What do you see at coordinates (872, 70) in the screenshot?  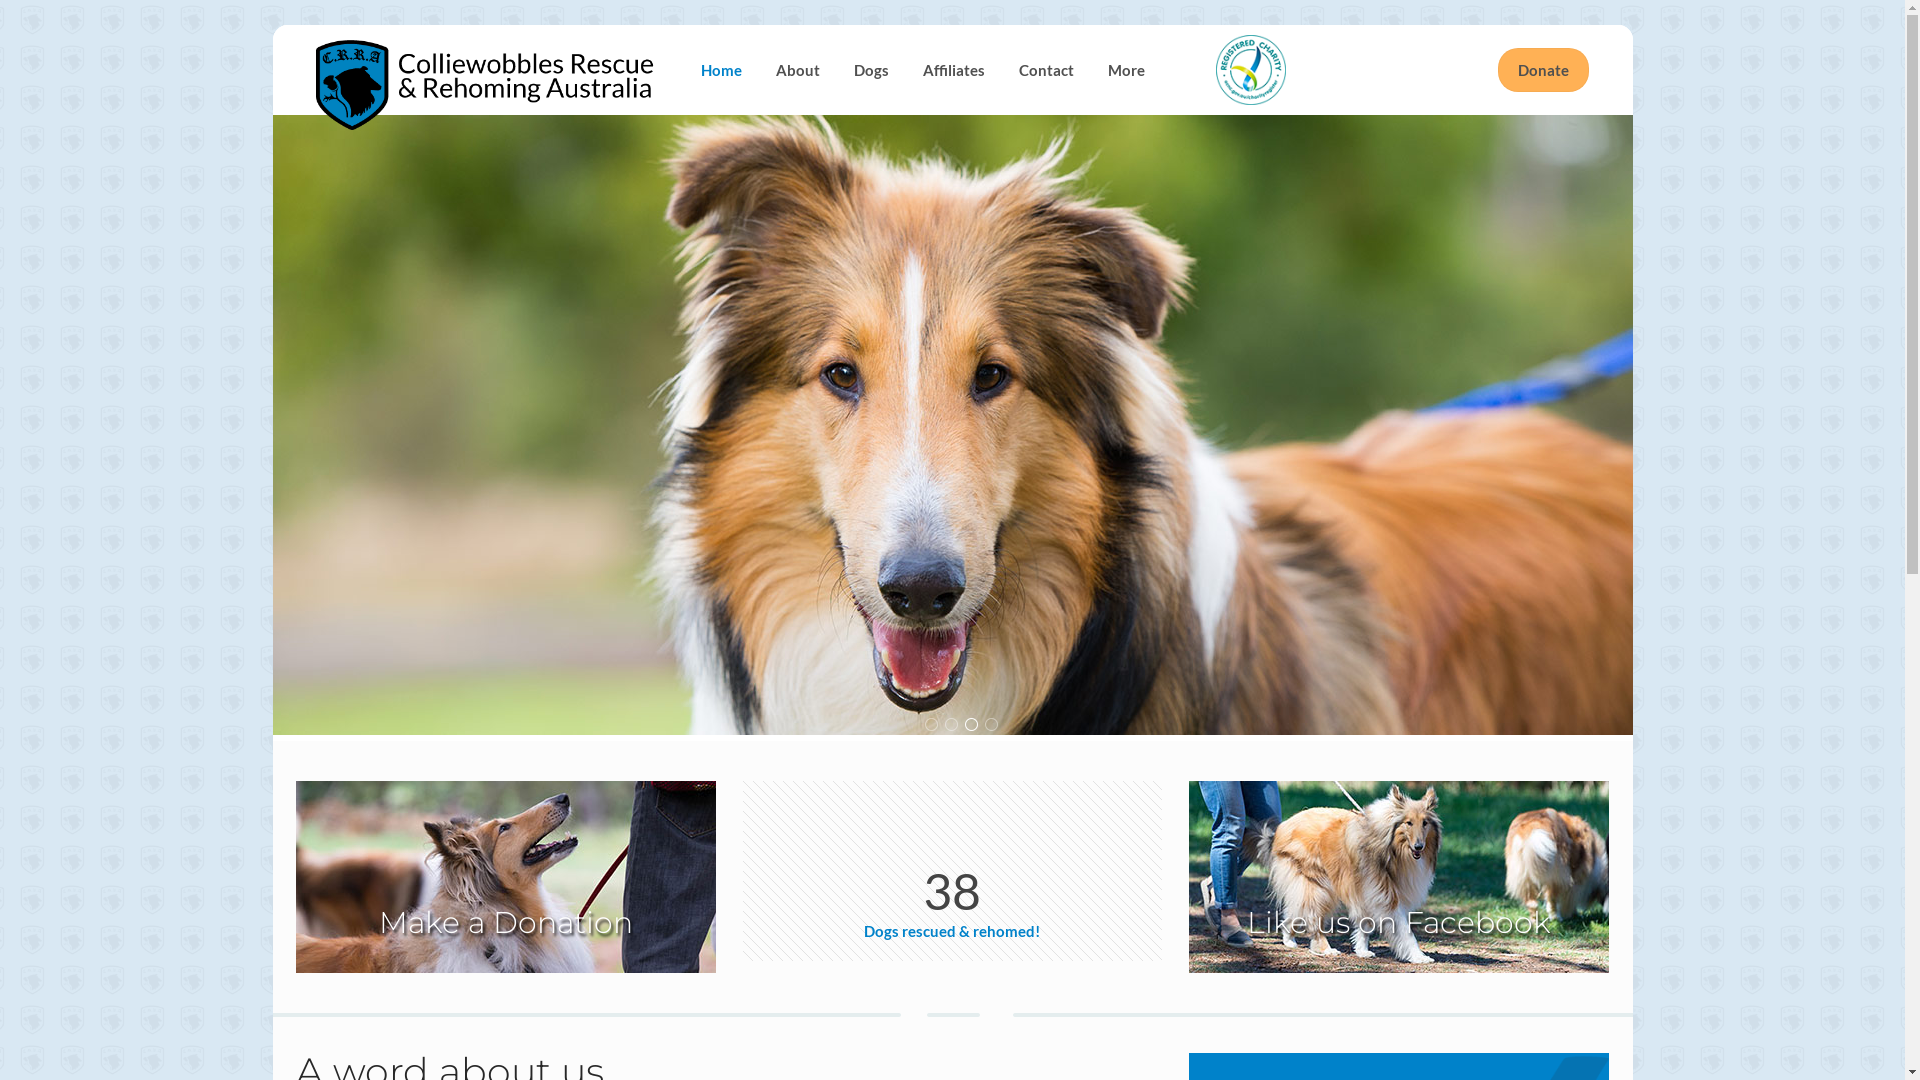 I see `Dogs` at bounding box center [872, 70].